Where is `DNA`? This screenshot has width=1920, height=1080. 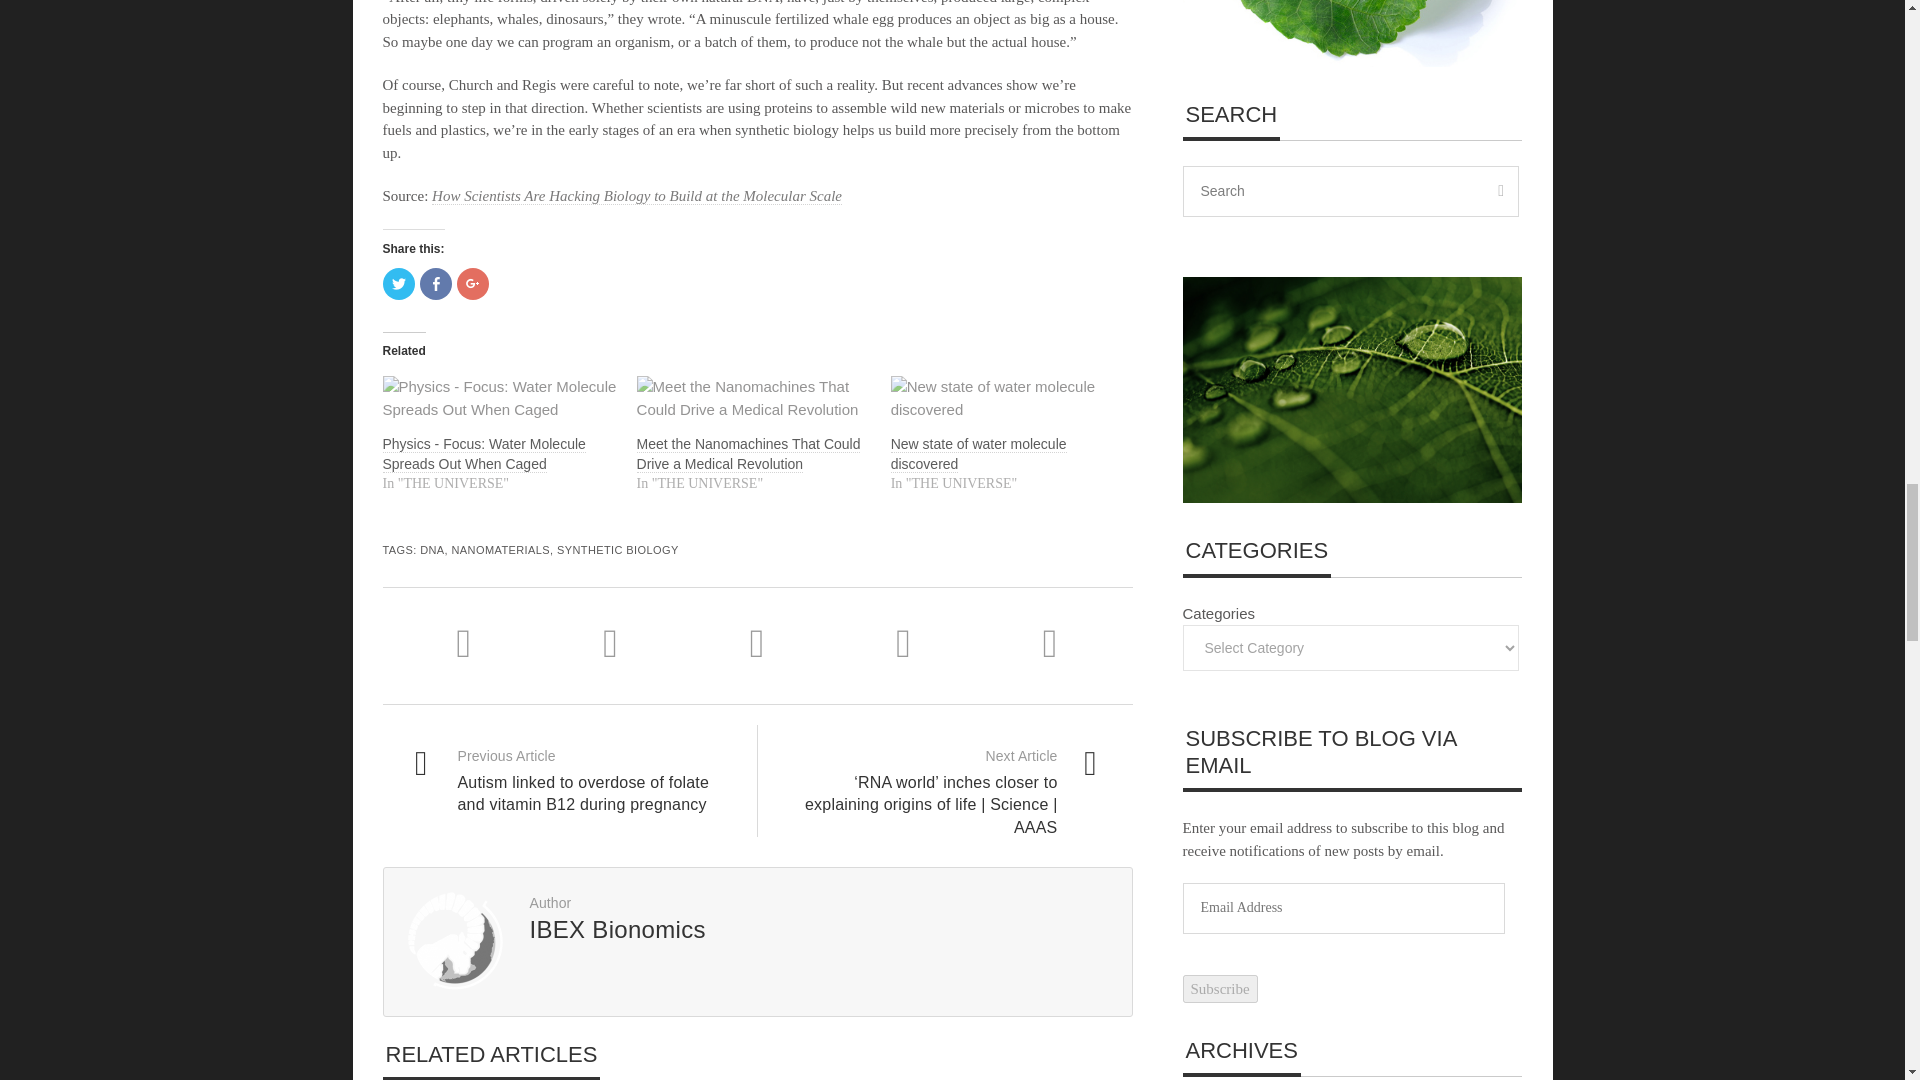
DNA is located at coordinates (432, 550).